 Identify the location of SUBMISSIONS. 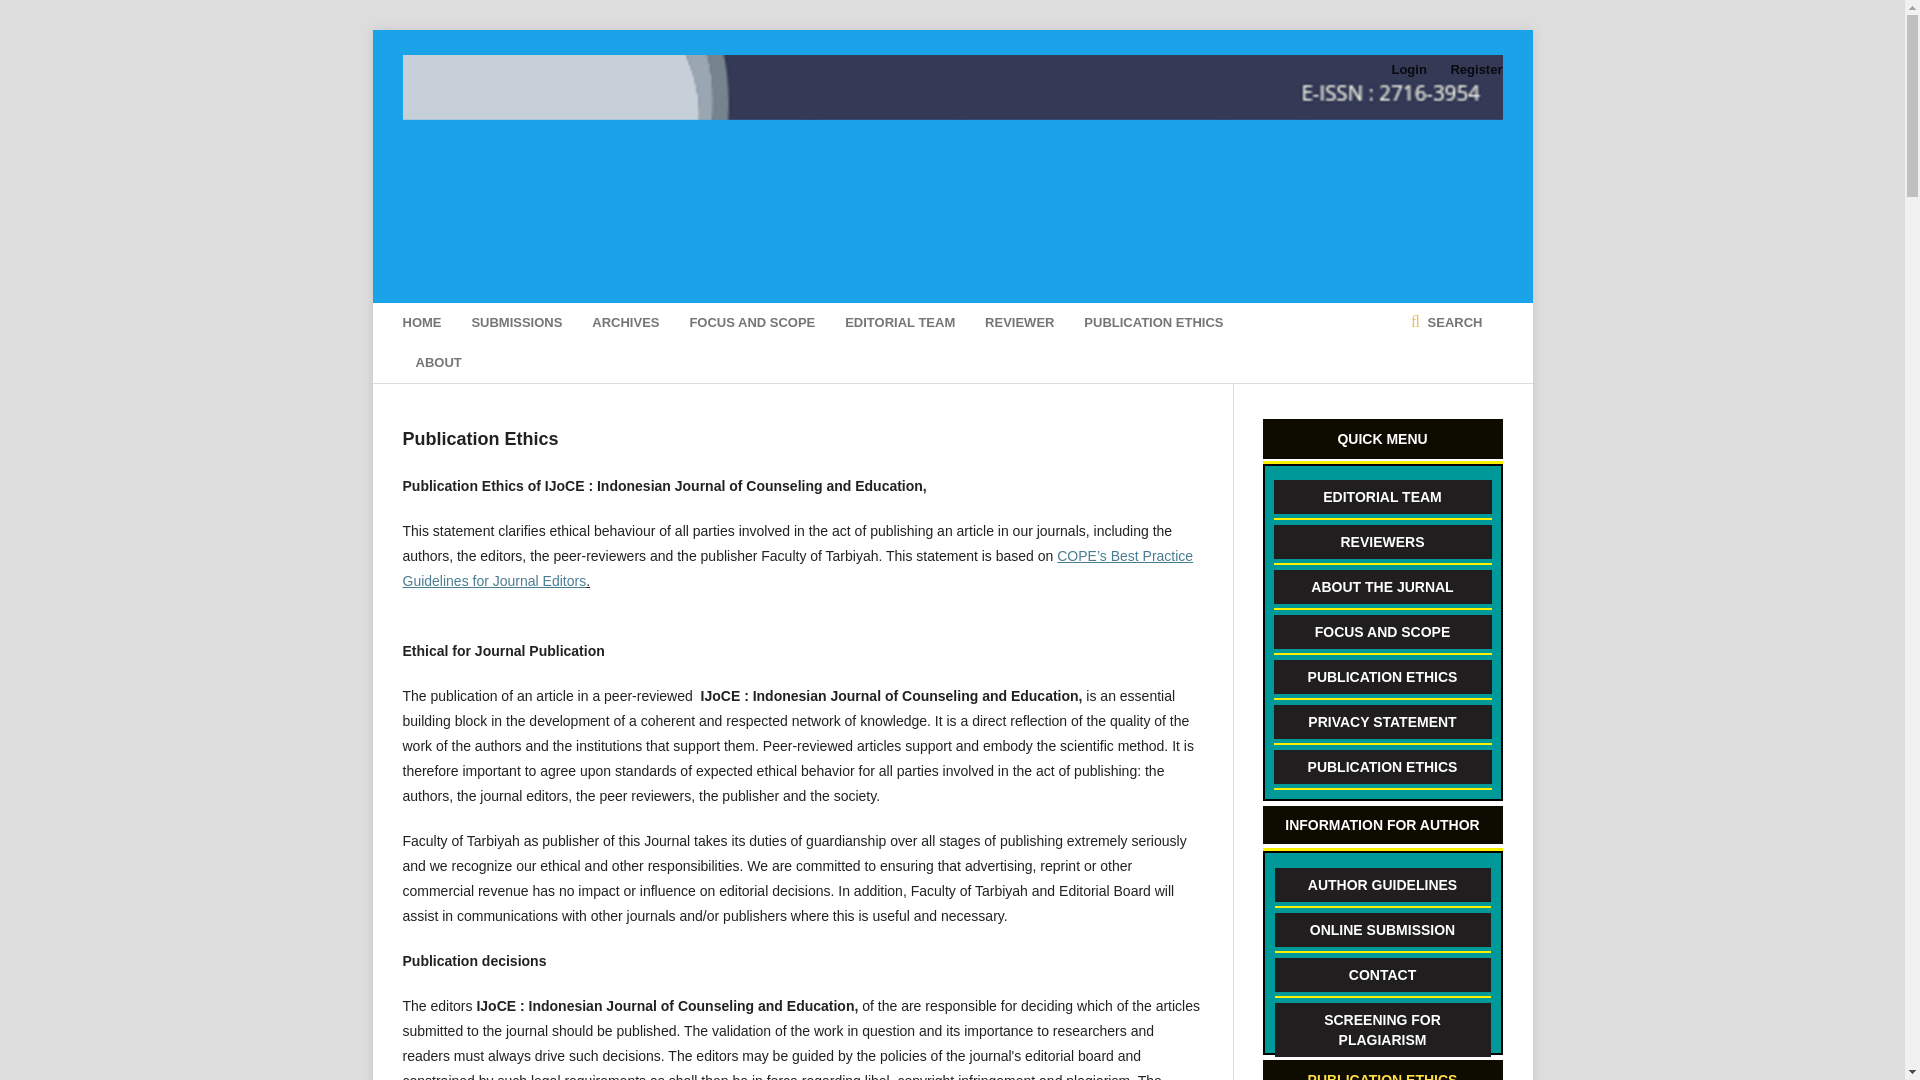
(516, 323).